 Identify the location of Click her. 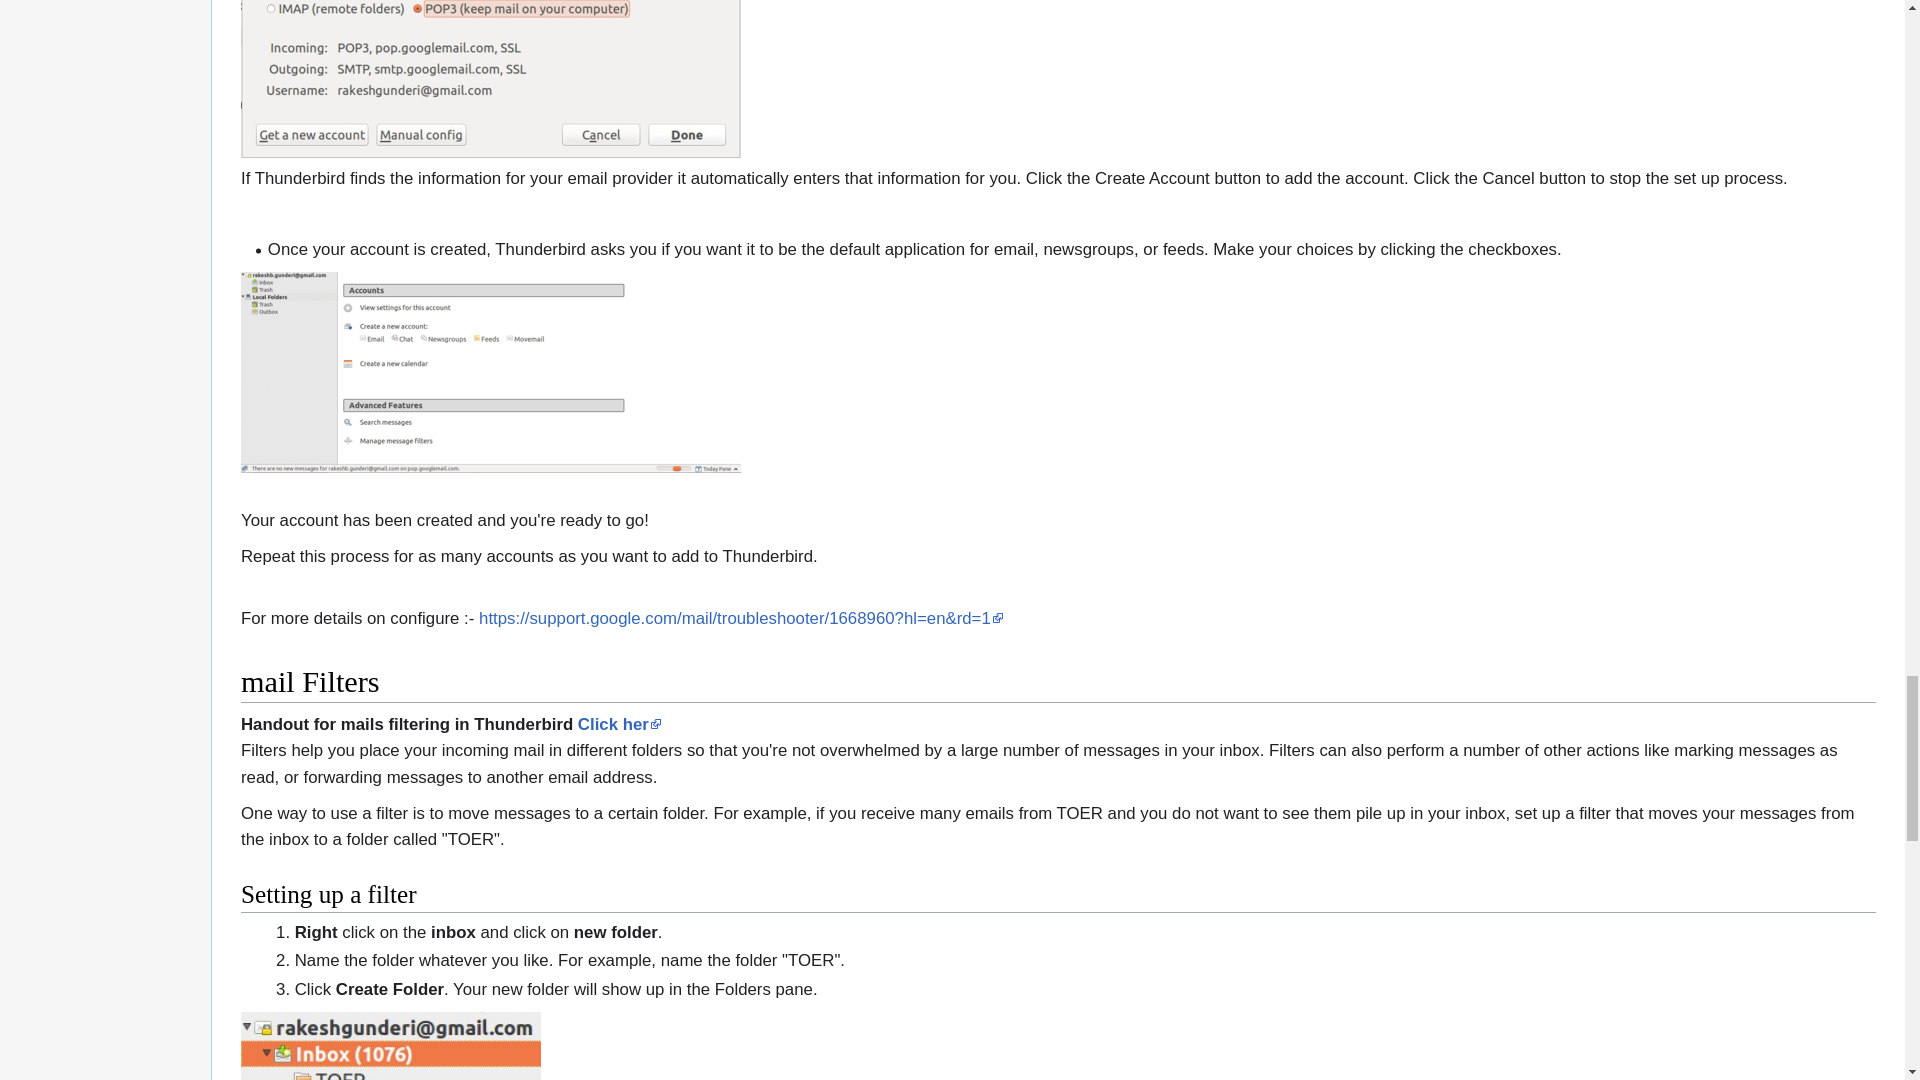
(620, 723).